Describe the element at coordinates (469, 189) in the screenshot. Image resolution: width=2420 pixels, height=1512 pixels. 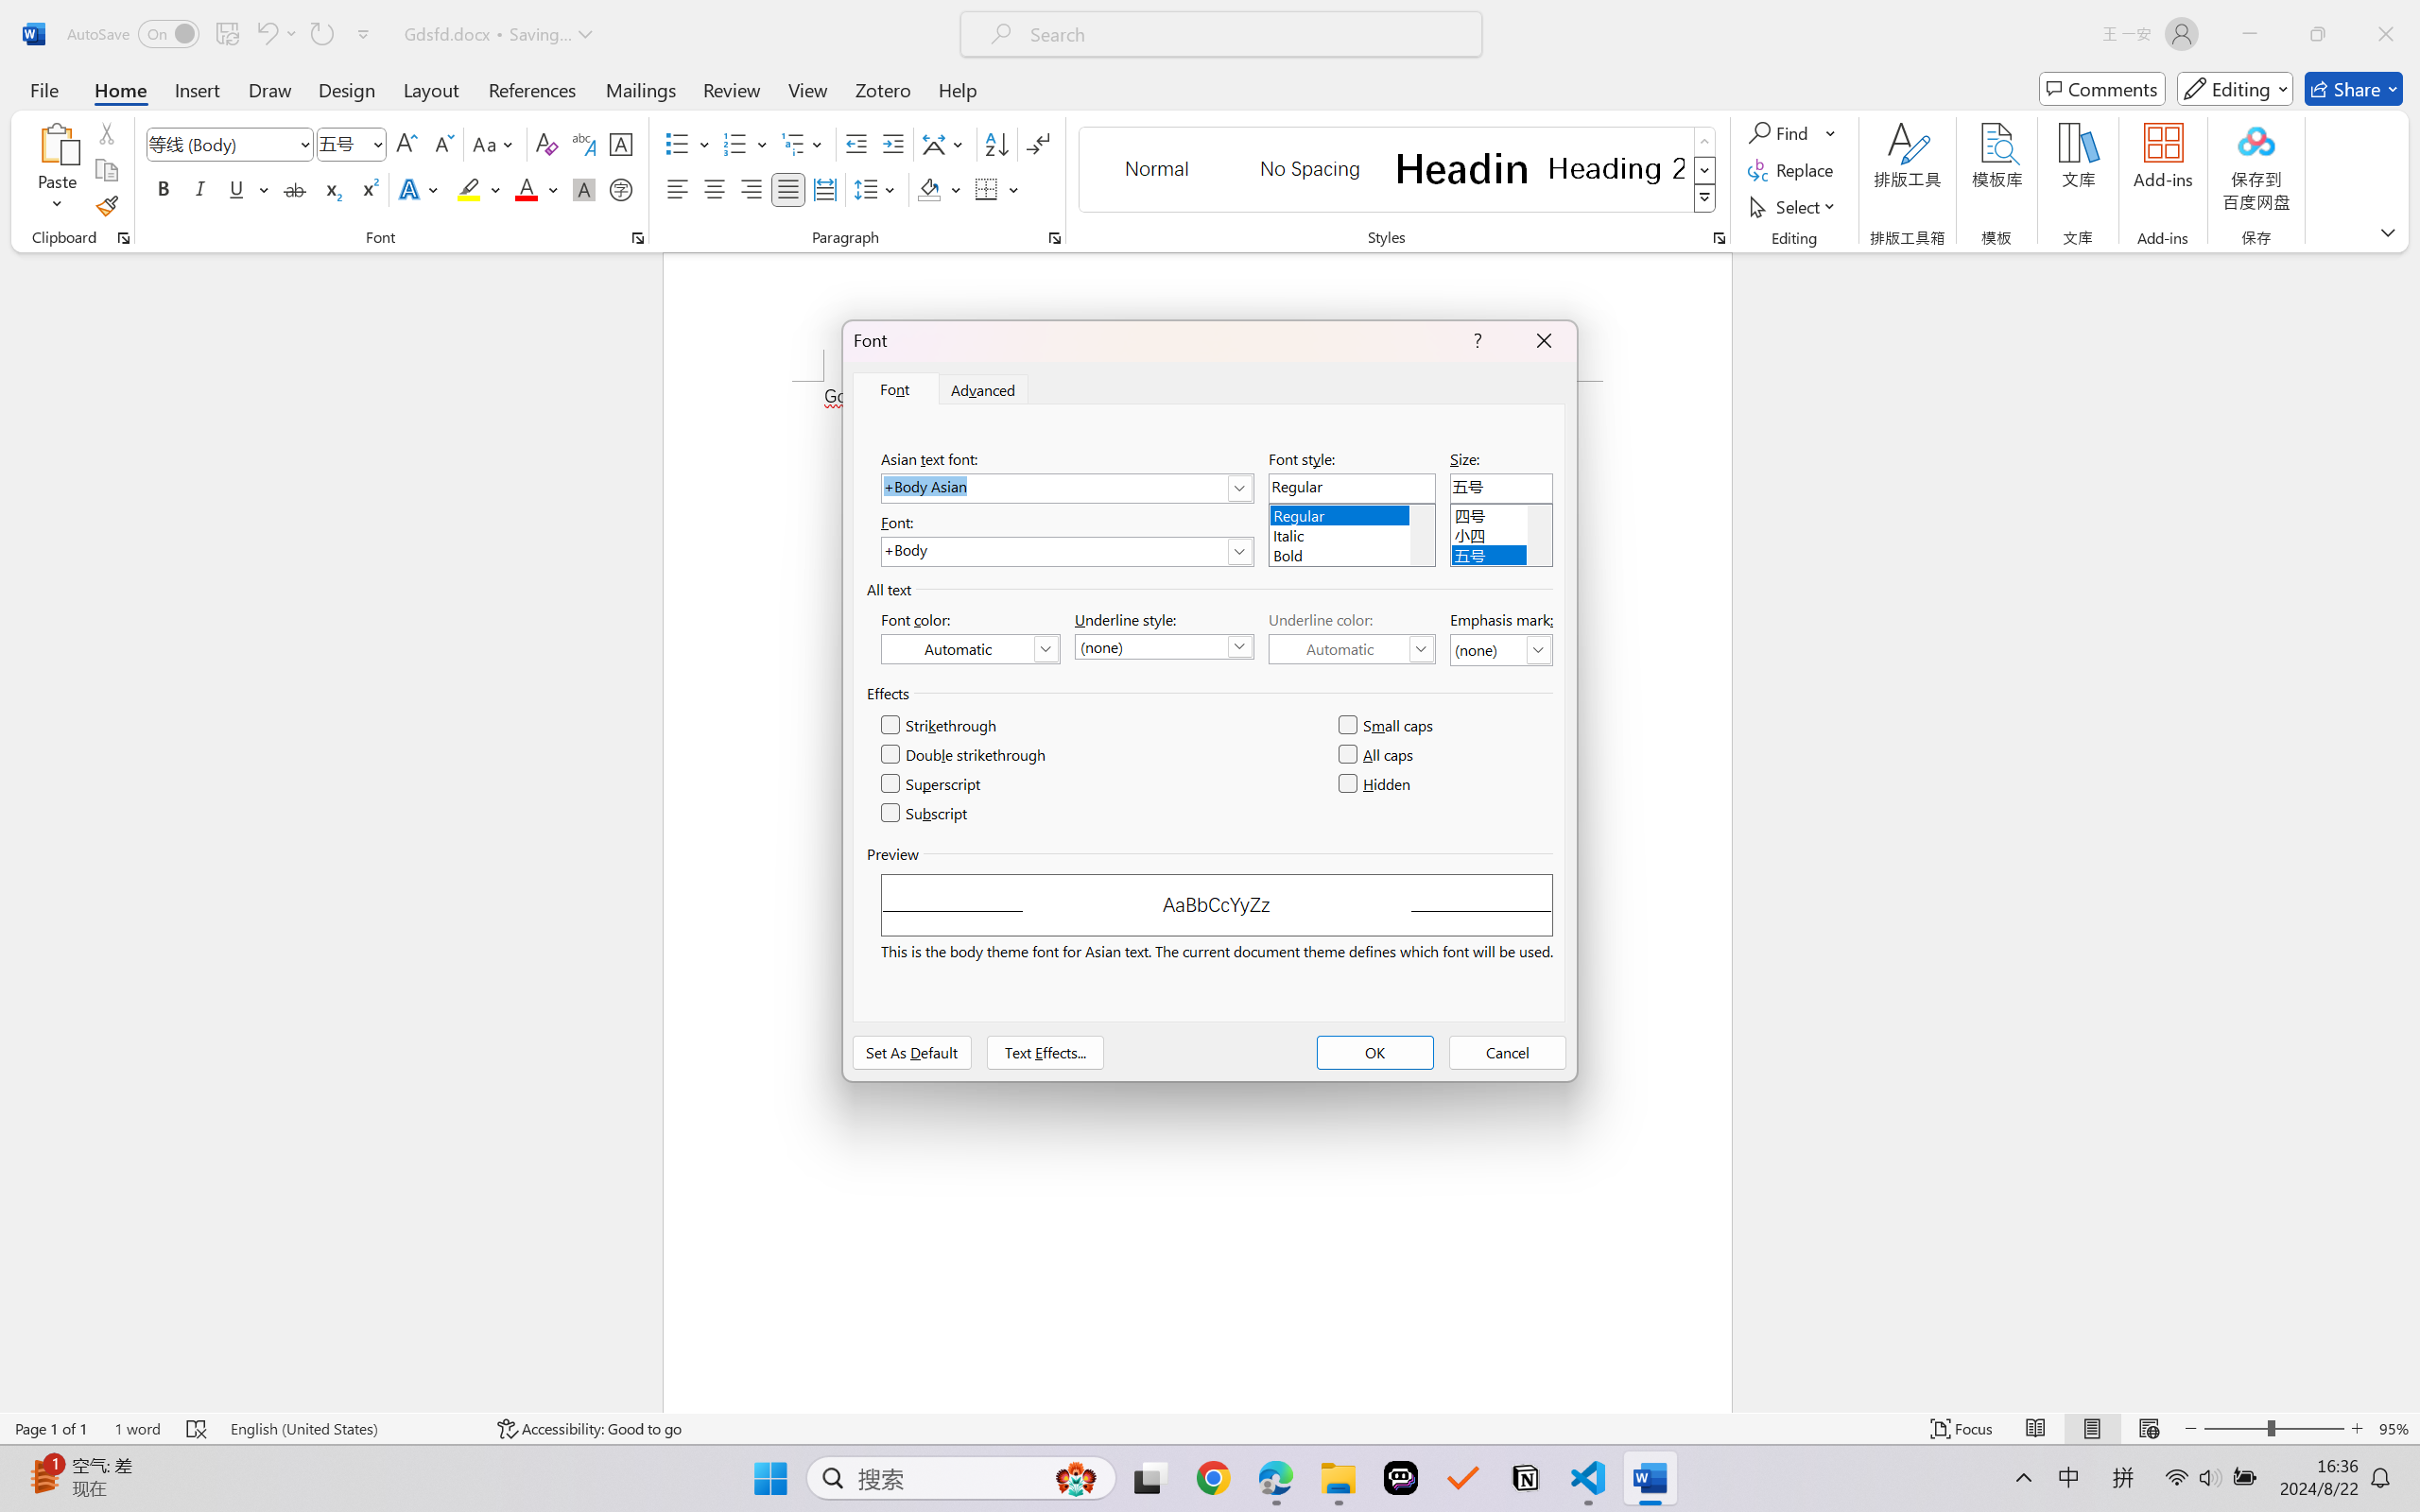
I see `Text Highlight Color Yellow` at that location.